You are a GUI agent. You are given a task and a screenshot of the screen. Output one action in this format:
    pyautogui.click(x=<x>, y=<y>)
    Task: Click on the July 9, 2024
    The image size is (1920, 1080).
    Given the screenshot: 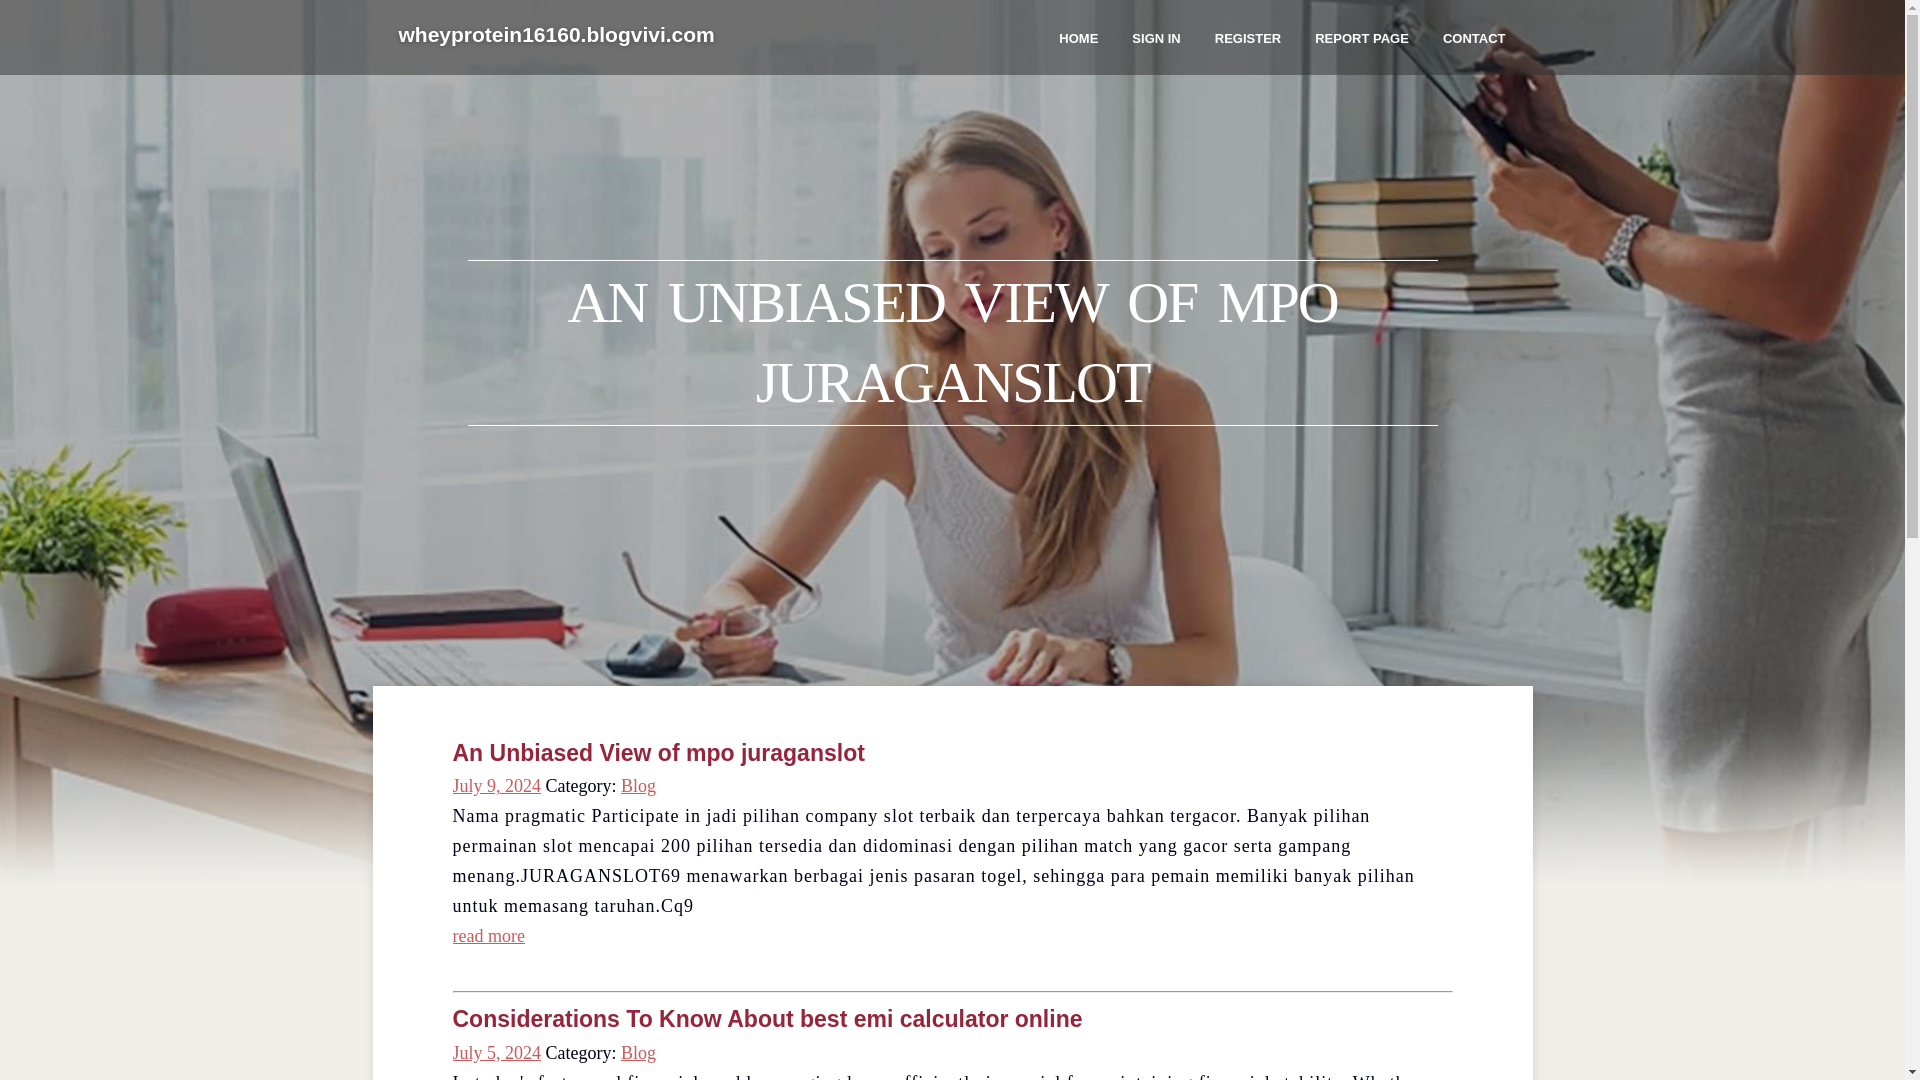 What is the action you would take?
    pyautogui.click(x=496, y=786)
    